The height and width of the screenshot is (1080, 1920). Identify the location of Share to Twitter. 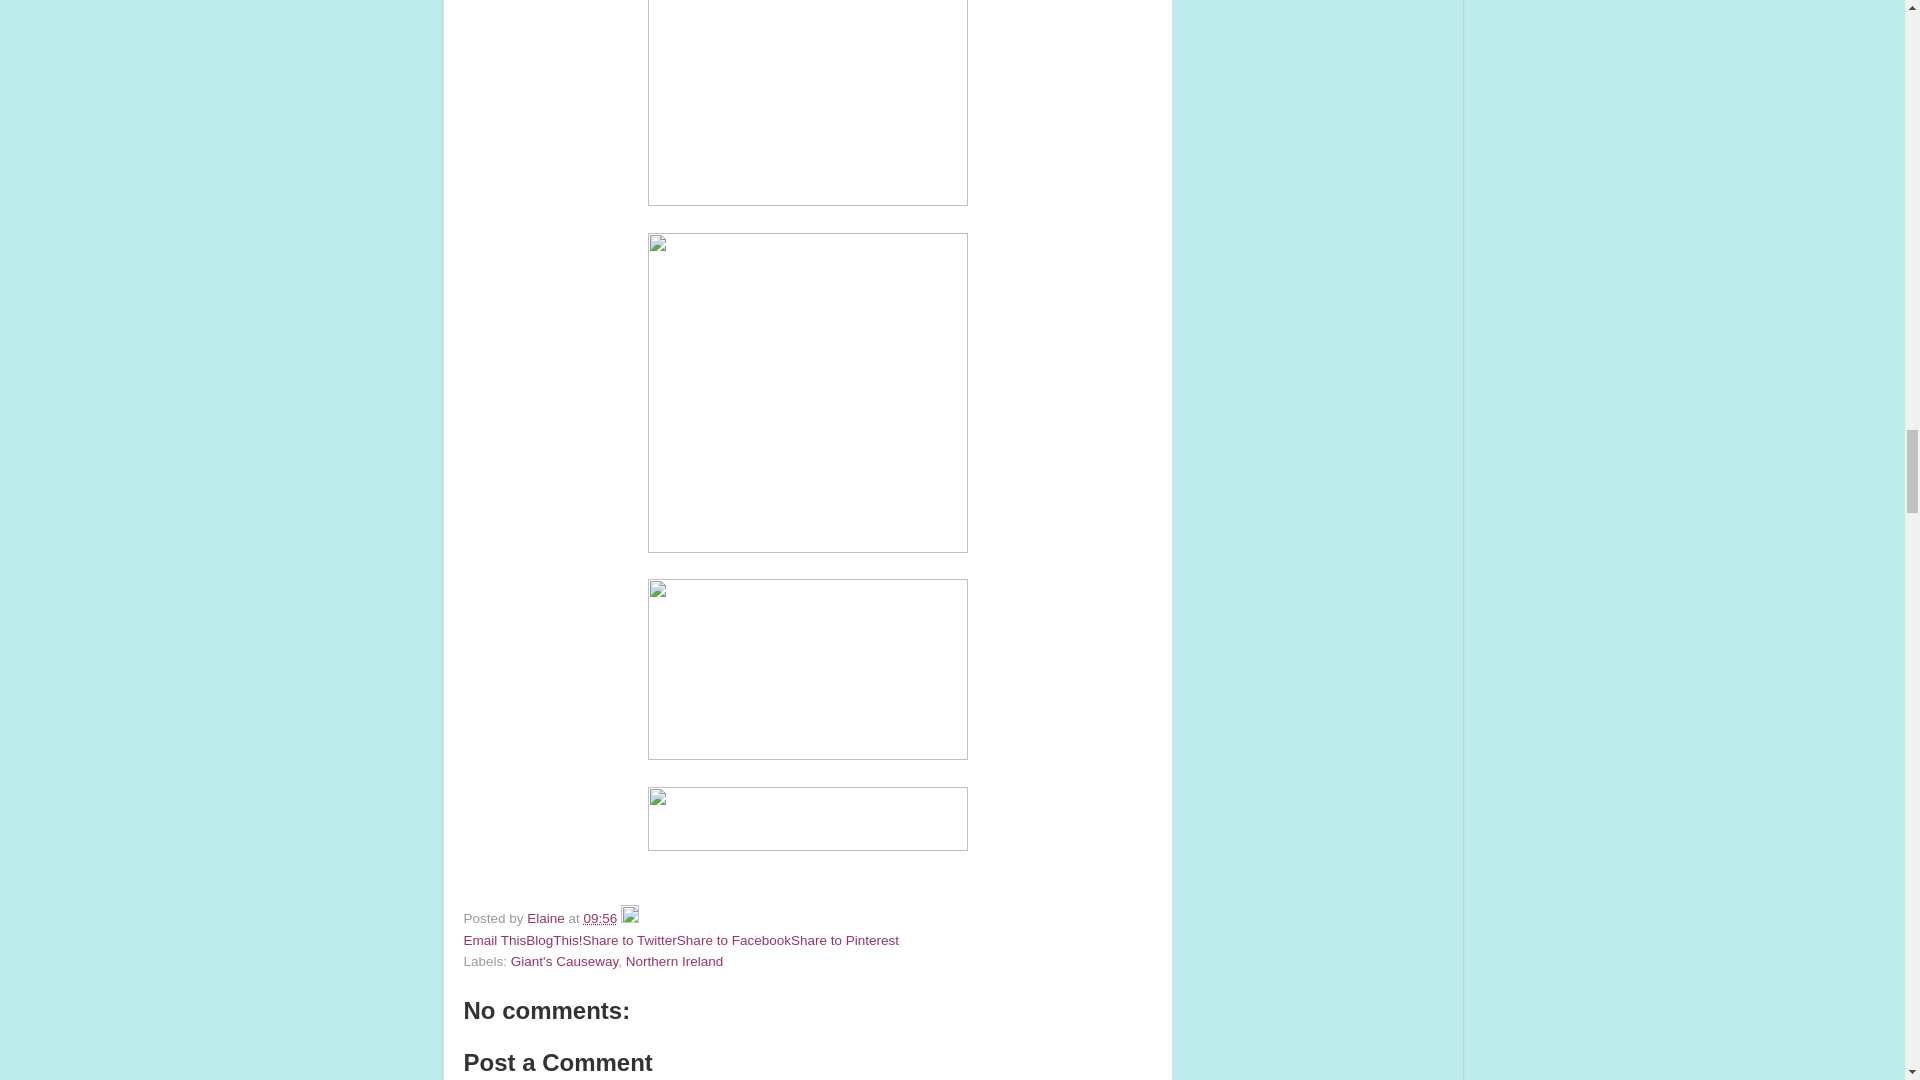
(630, 940).